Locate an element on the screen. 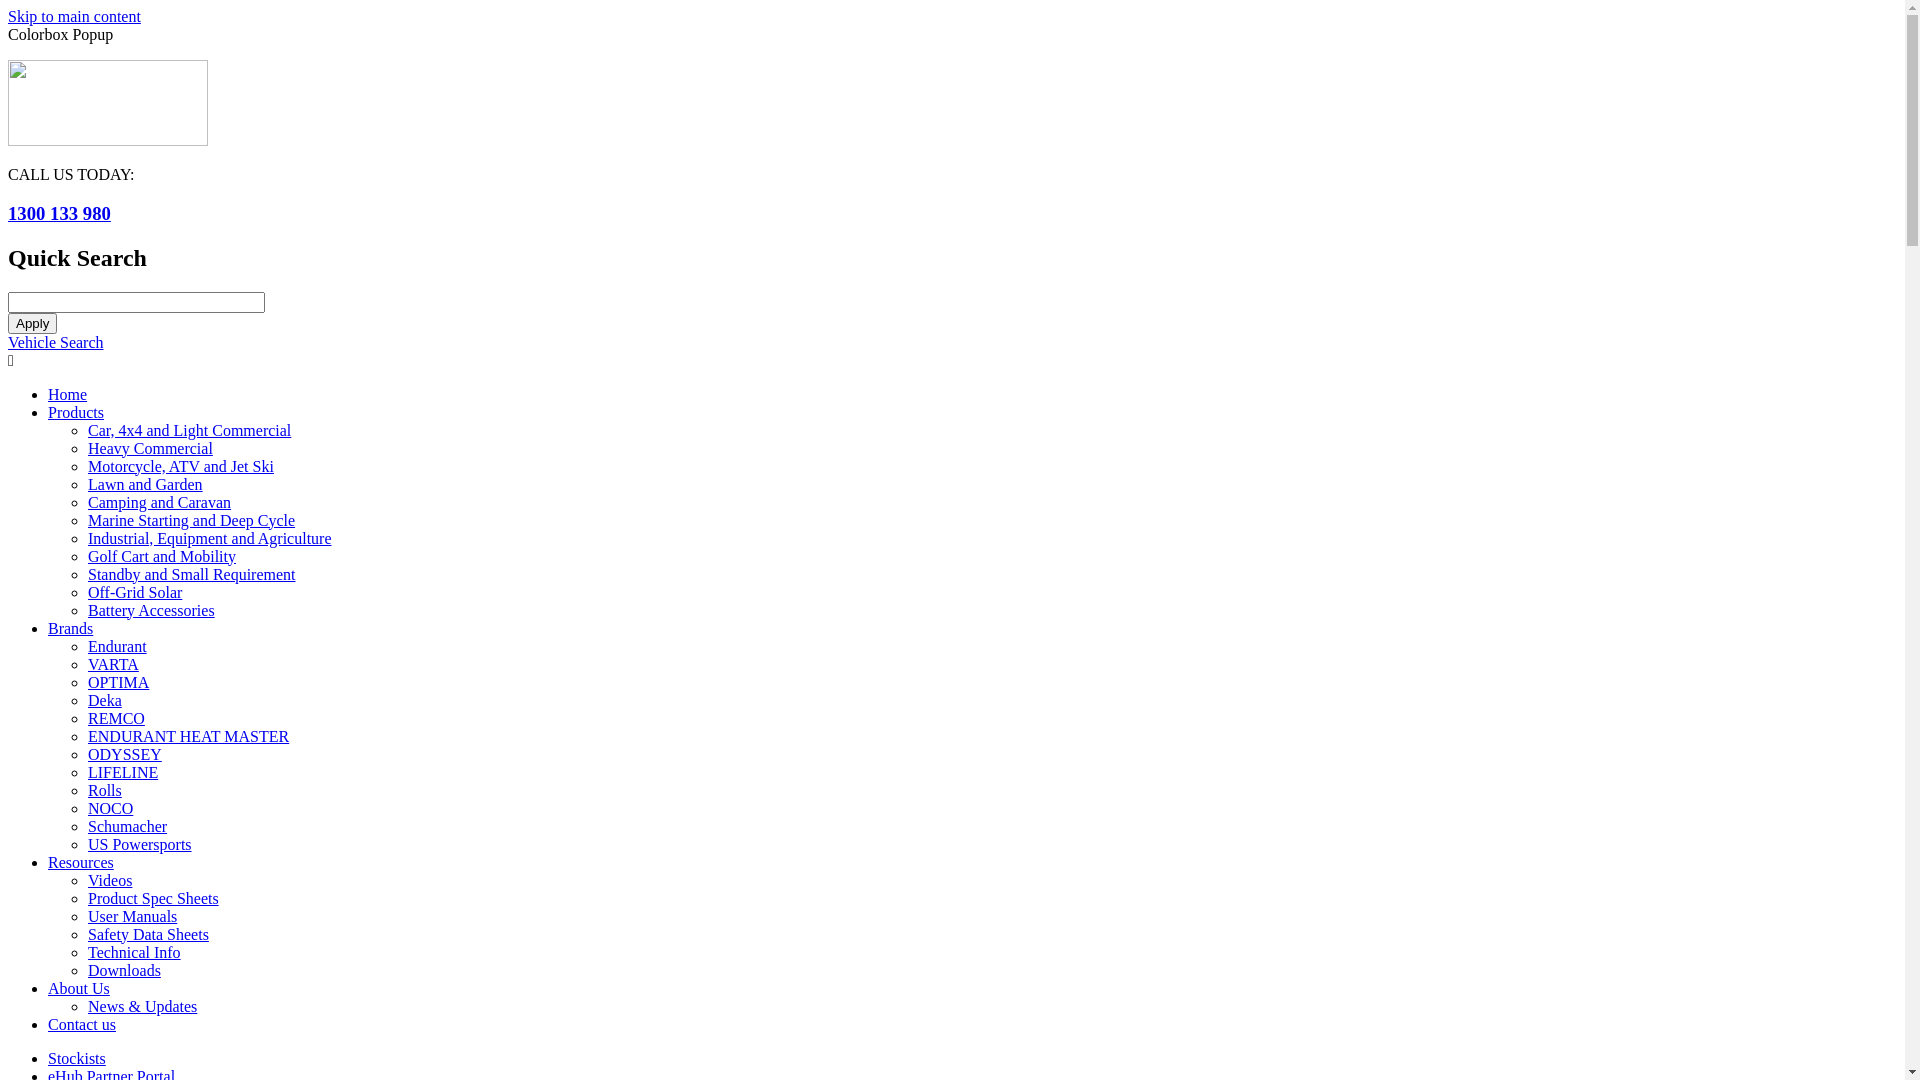  Car, 4x4 and Light Commercial is located at coordinates (190, 430).